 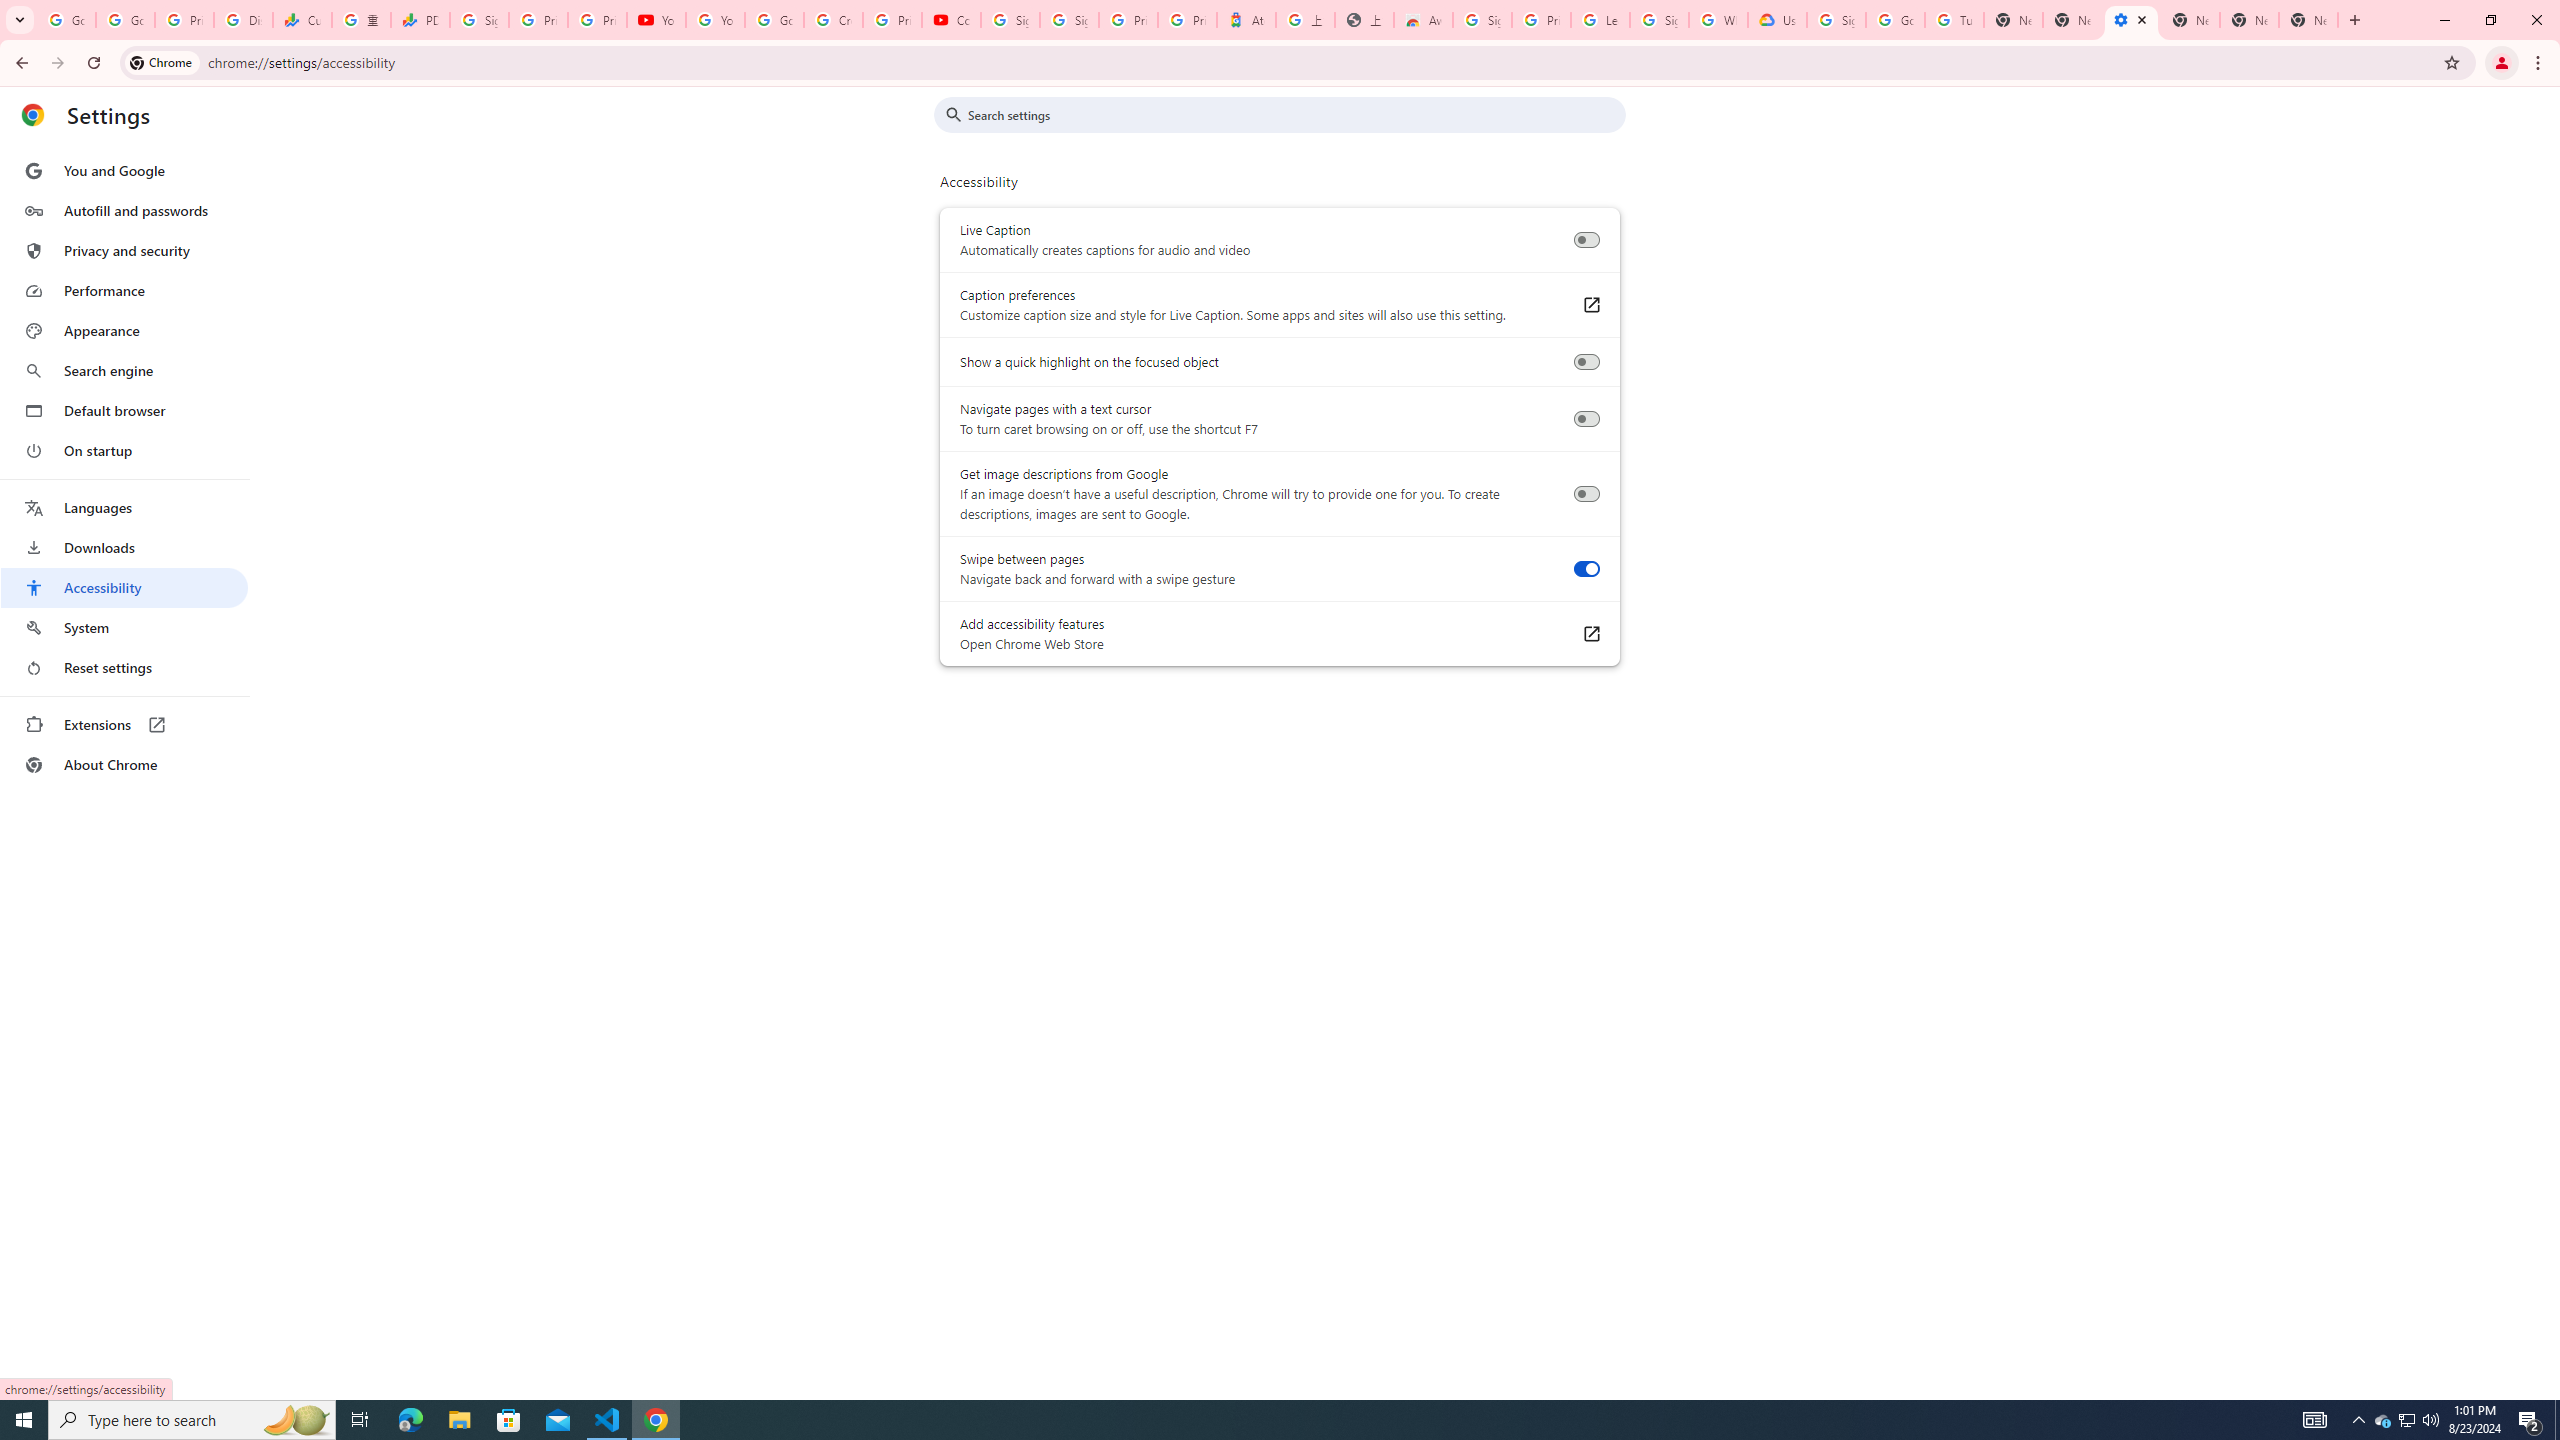 I want to click on Default browser, so click(x=124, y=410).